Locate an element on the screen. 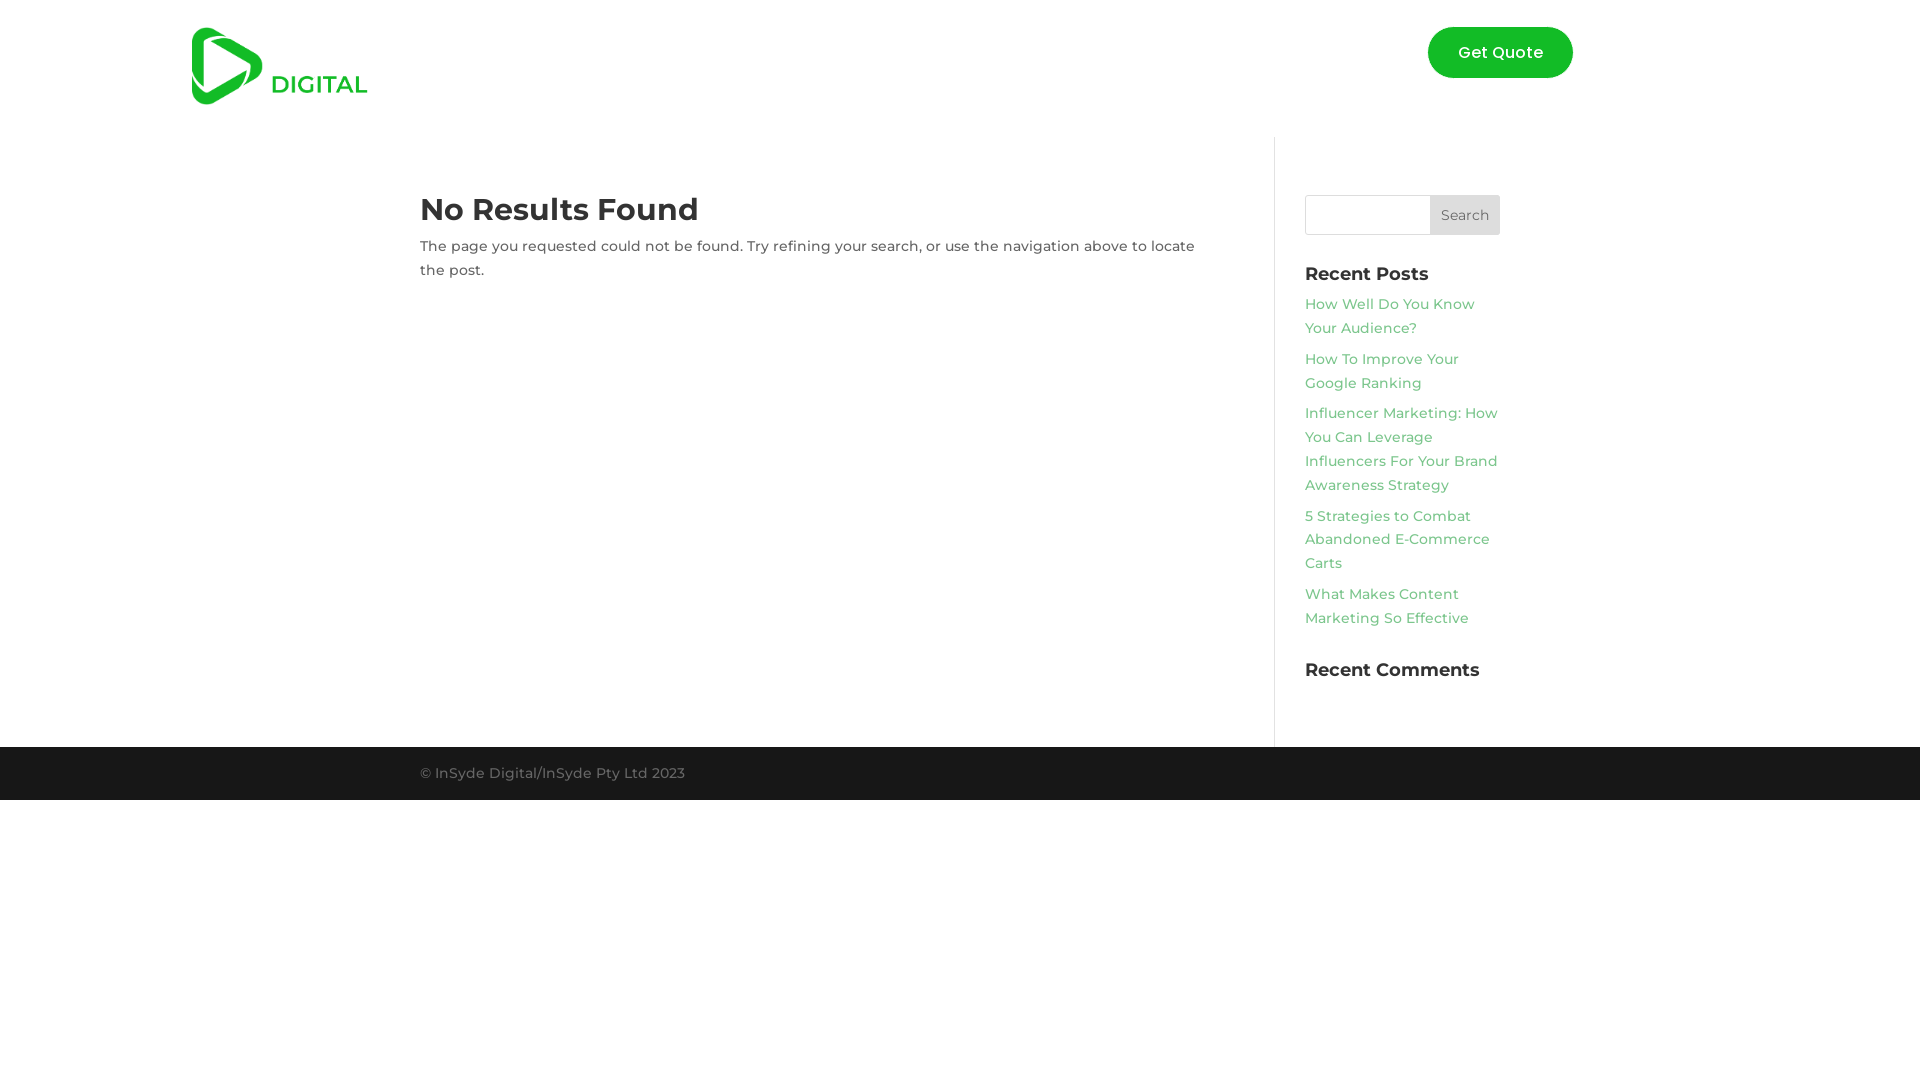 Image resolution: width=1920 pixels, height=1080 pixels. How Well Do You Know Your Audience? is located at coordinates (1390, 316).